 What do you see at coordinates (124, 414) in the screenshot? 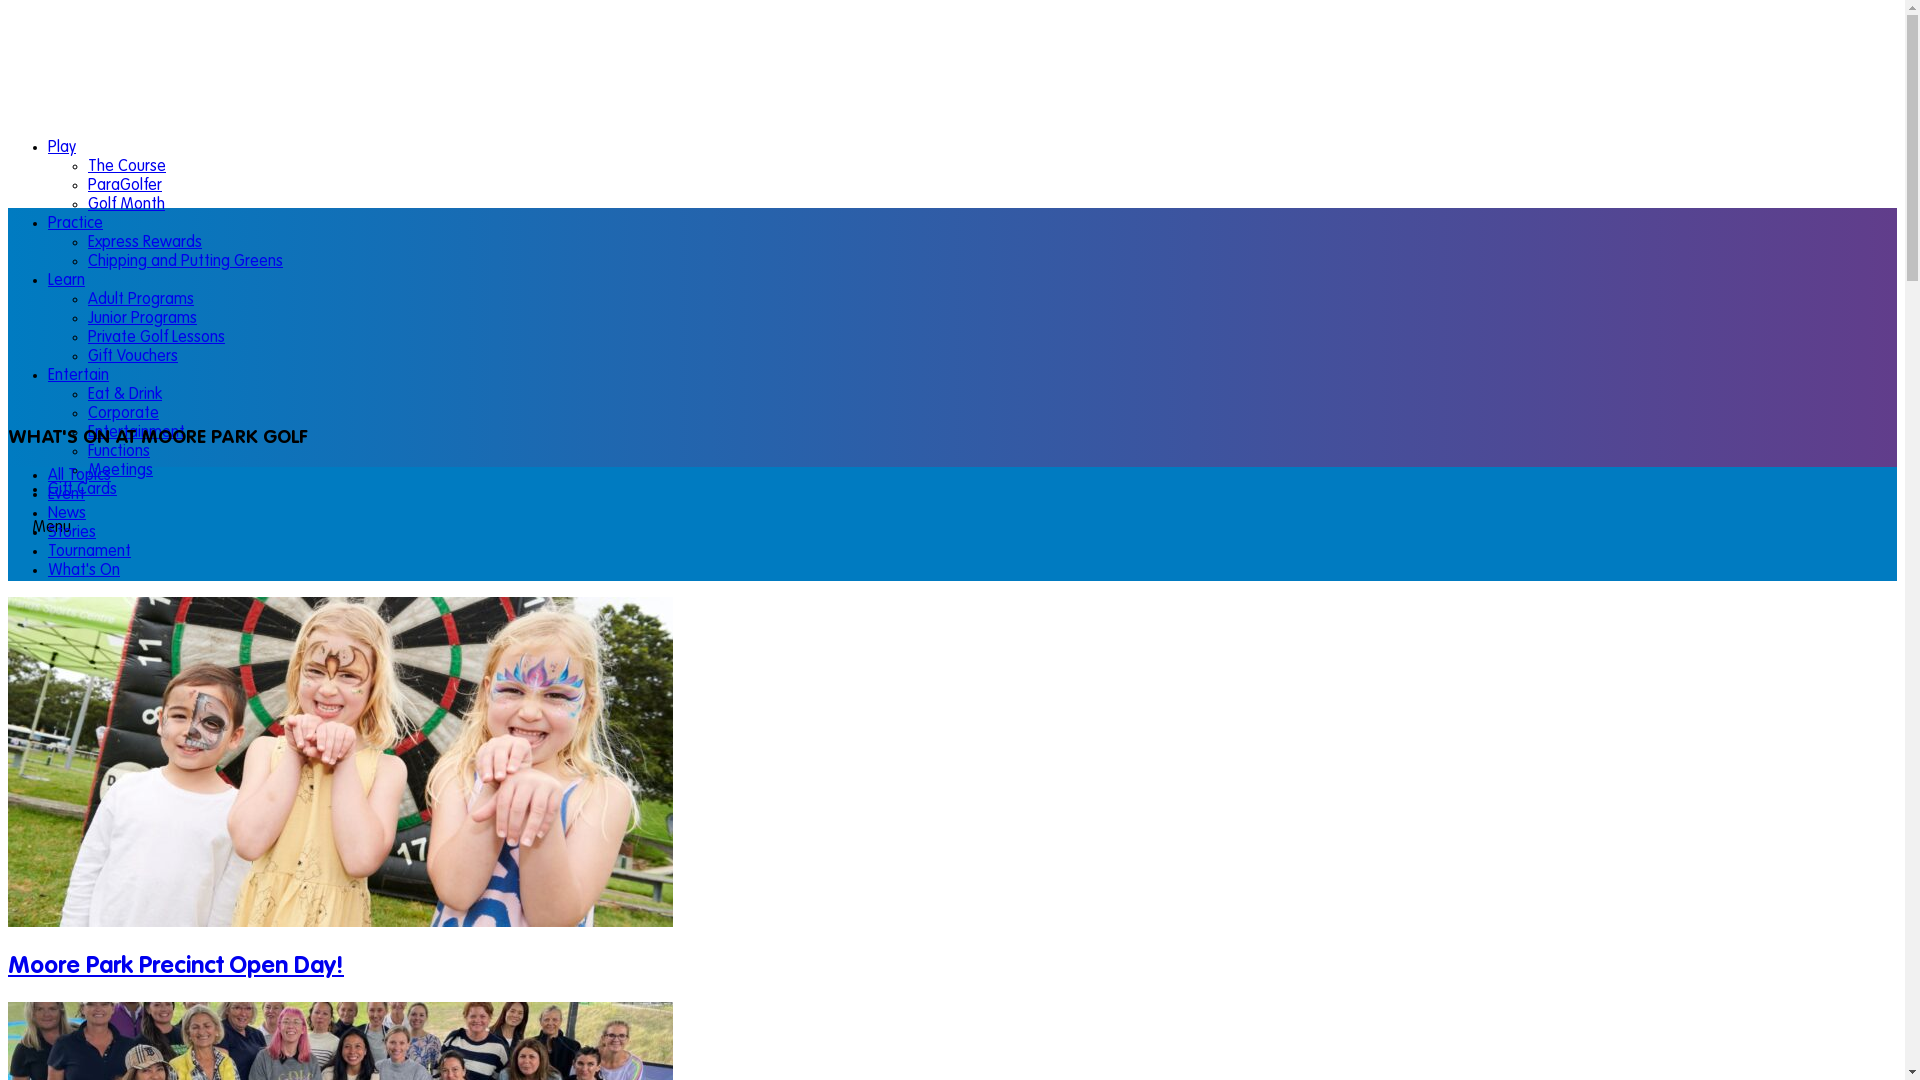
I see `Corporate` at bounding box center [124, 414].